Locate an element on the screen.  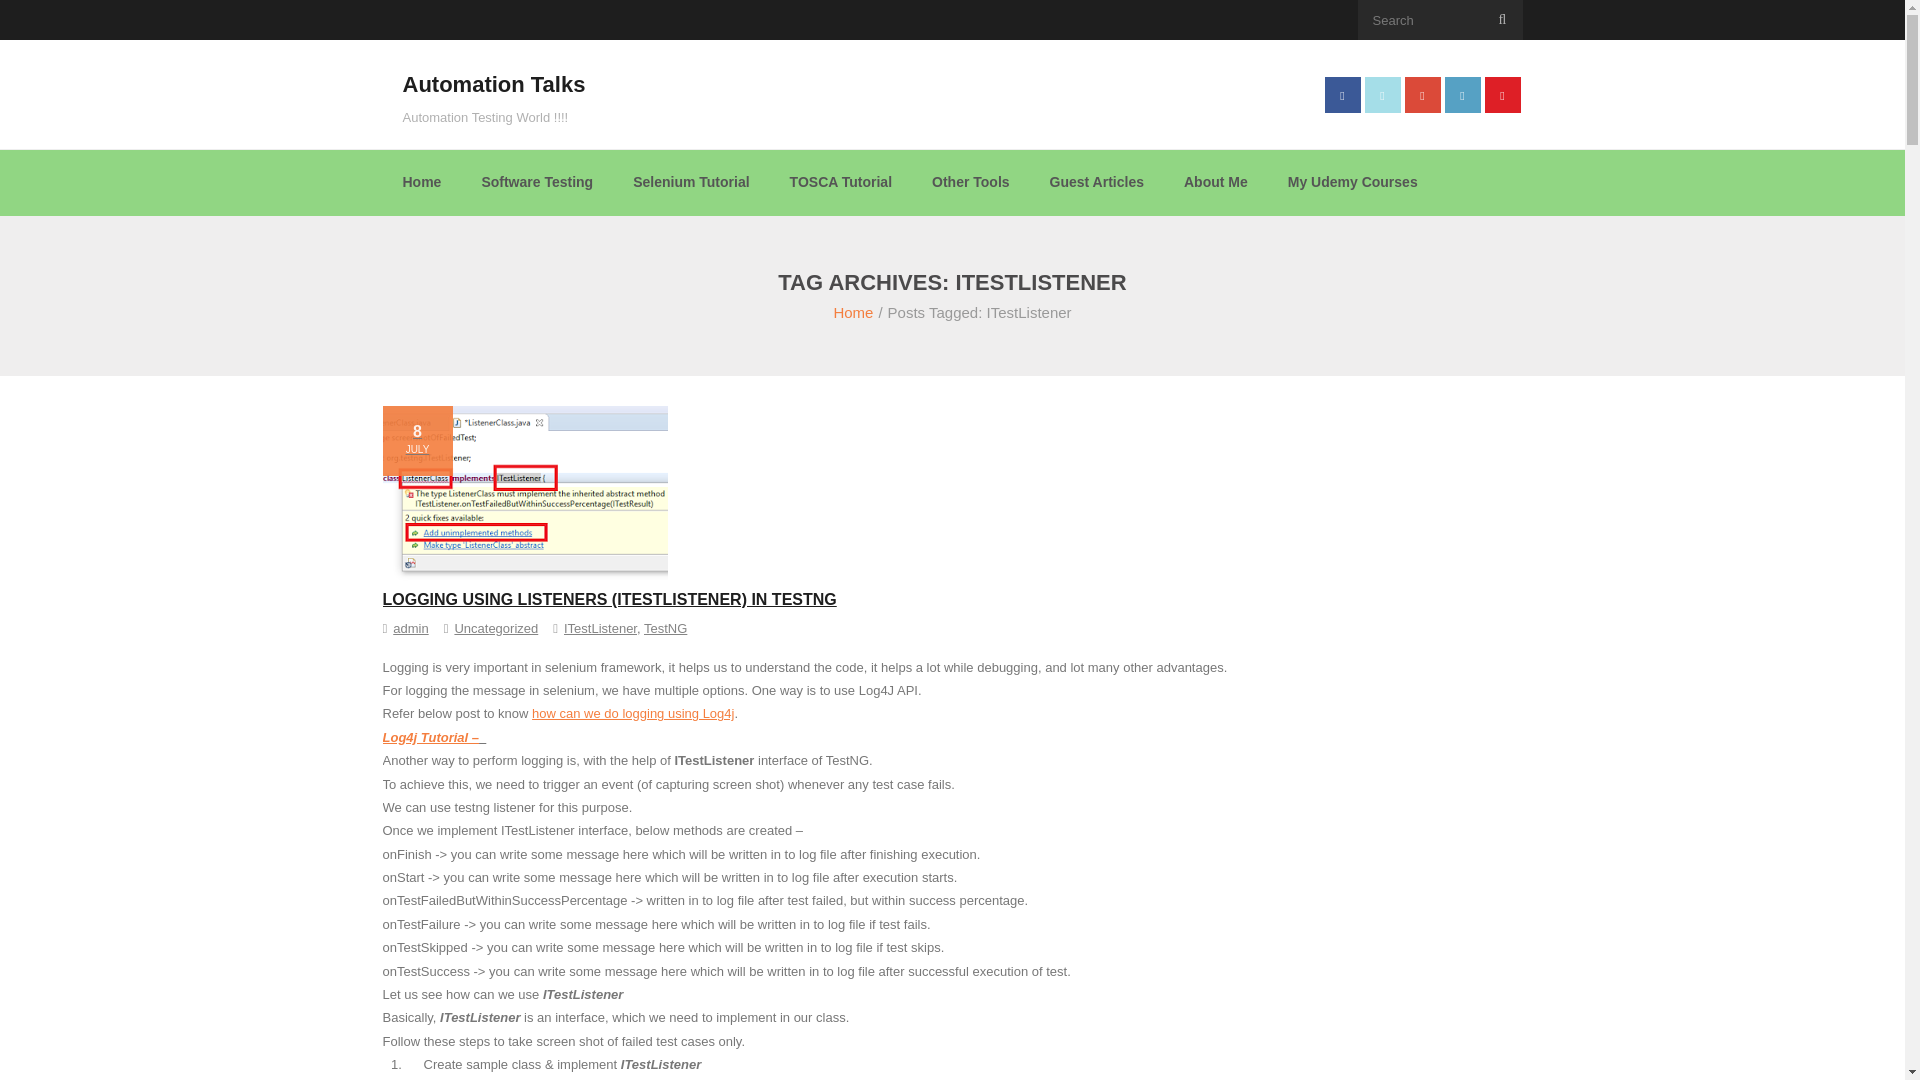
View all posts by admin is located at coordinates (410, 628).